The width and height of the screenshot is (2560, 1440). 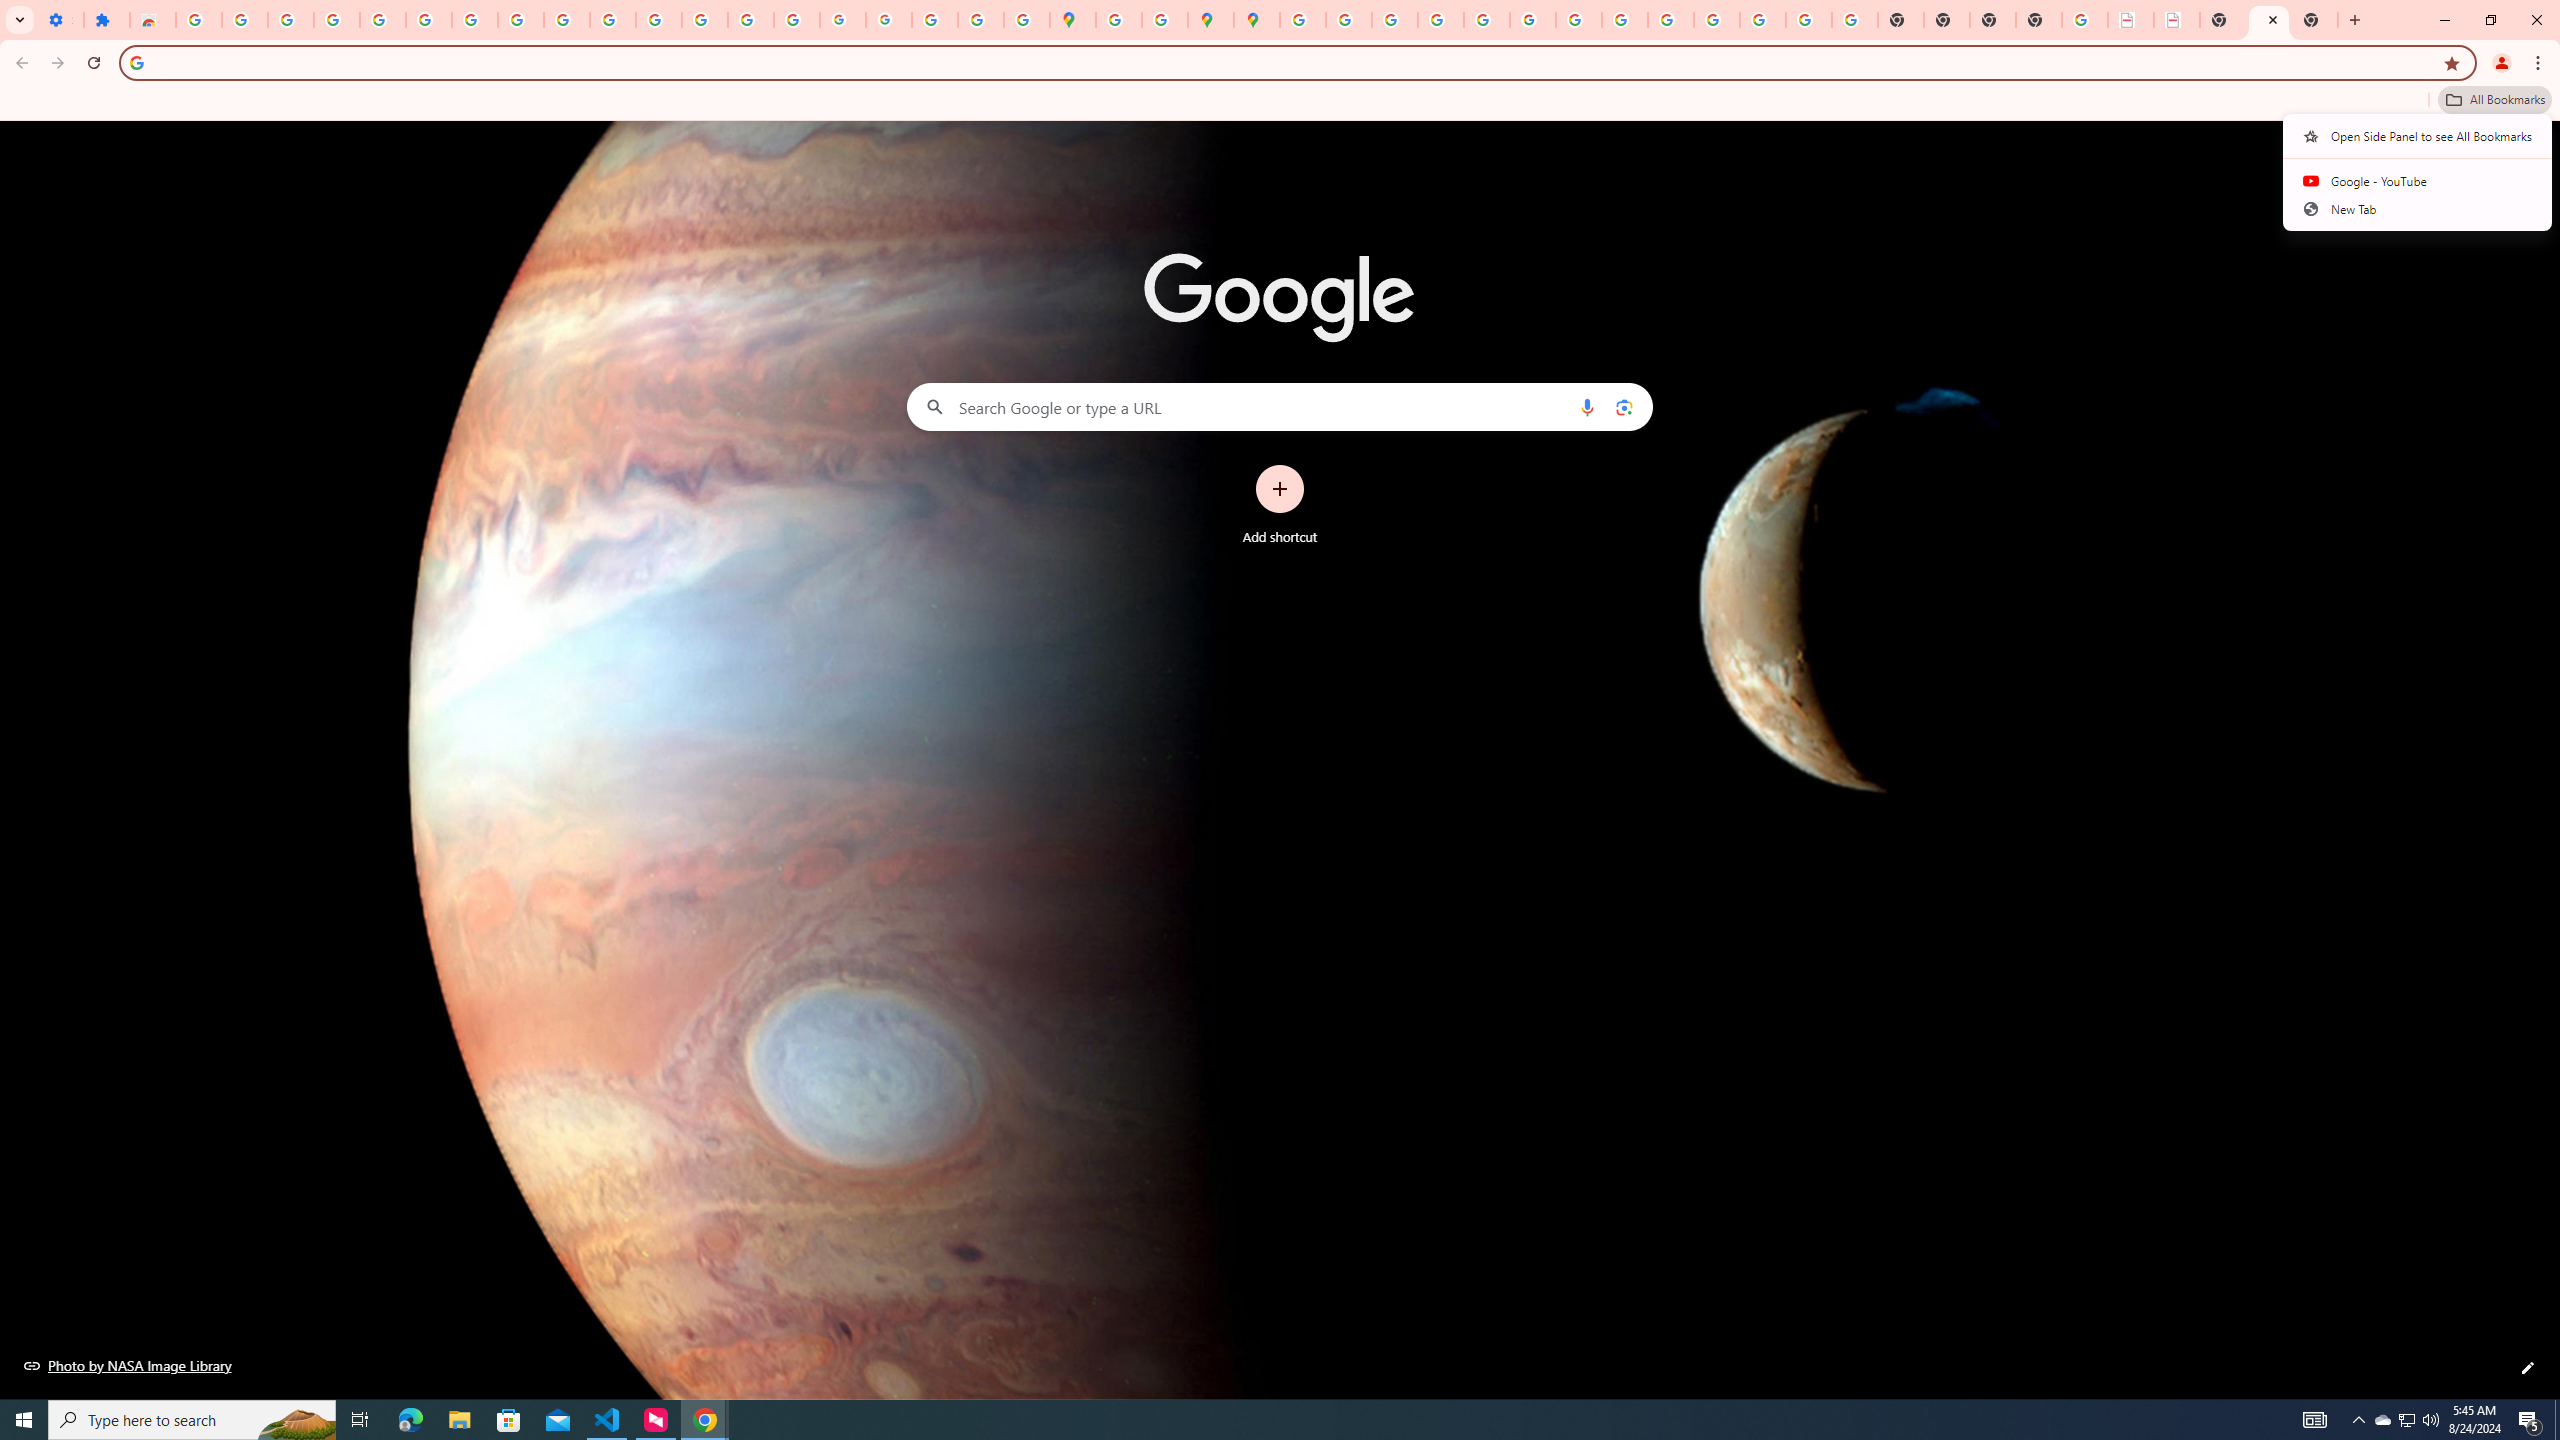 What do you see at coordinates (2131, 20) in the screenshot?
I see `LAAD Defence & Security 2025 | BAE Systems` at bounding box center [2131, 20].